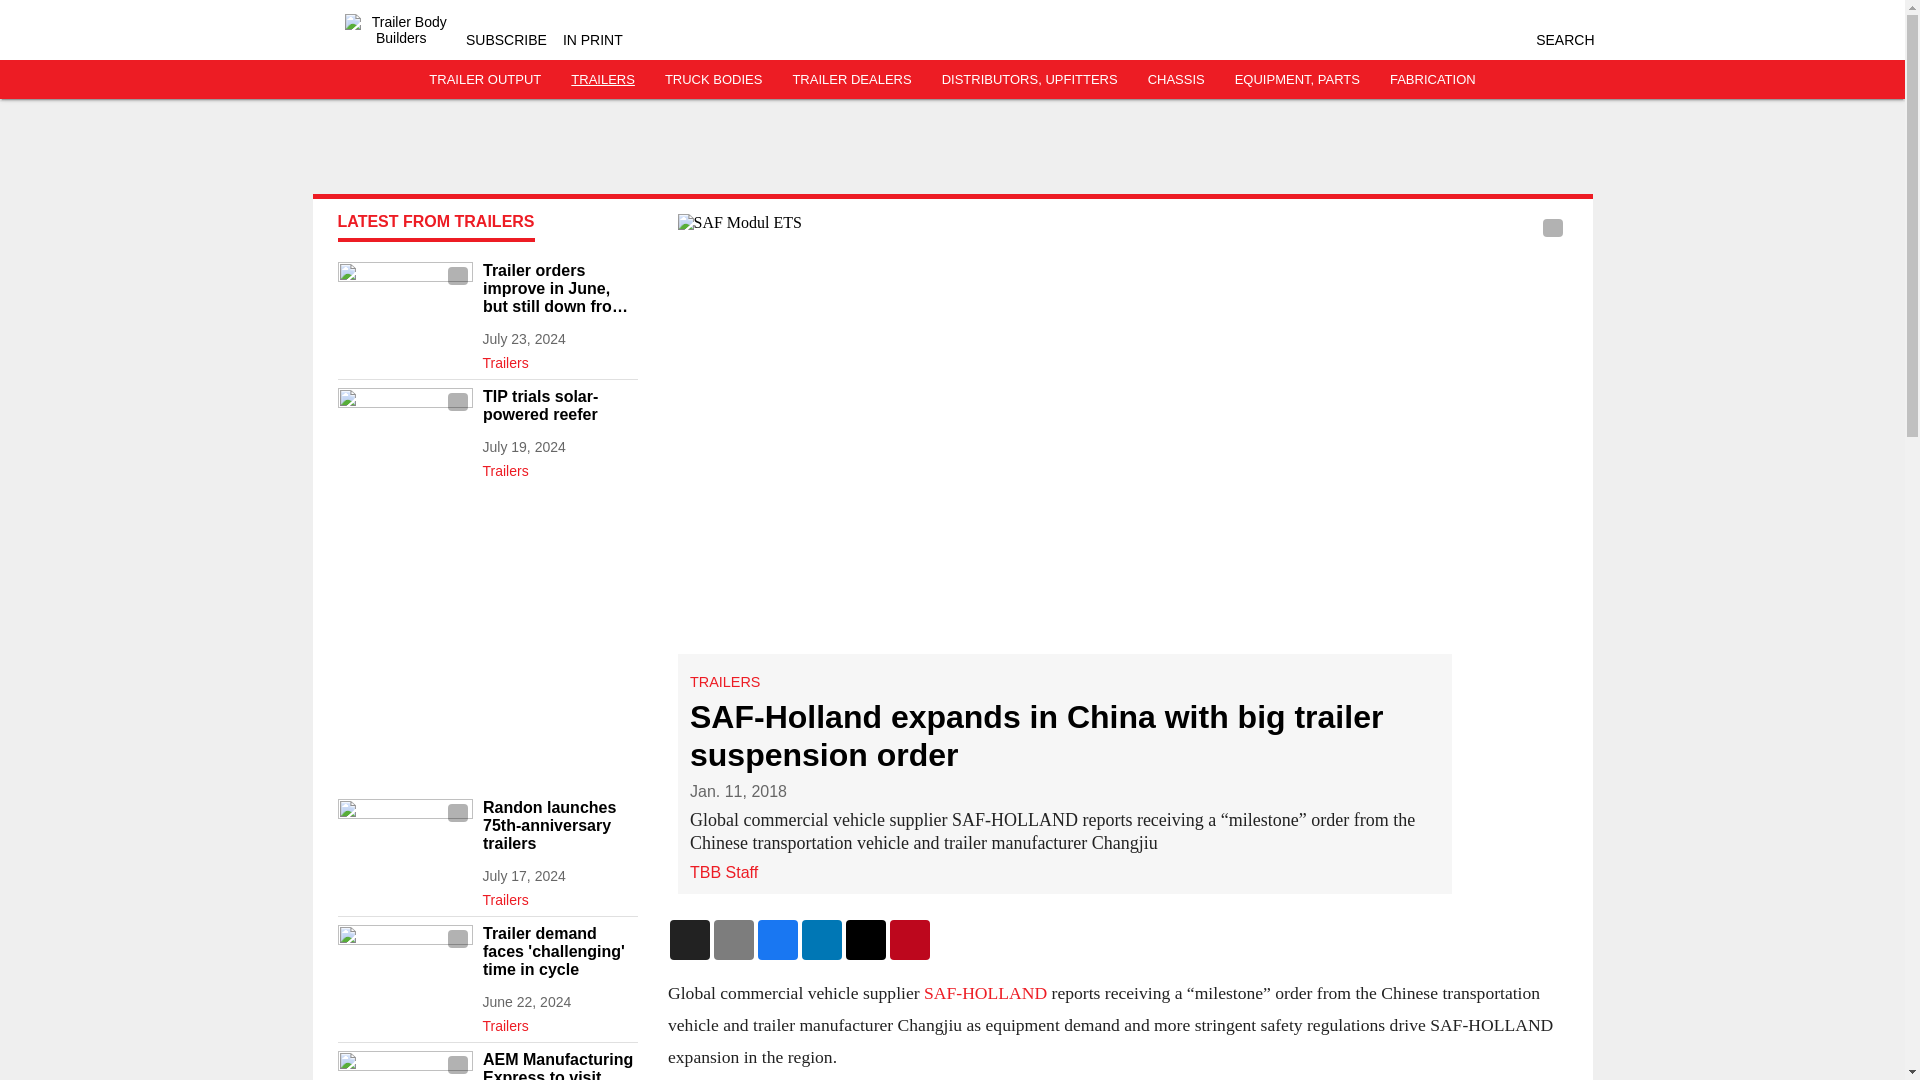 The image size is (1920, 1080). Describe the element at coordinates (559, 896) in the screenshot. I see `Trailers` at that location.